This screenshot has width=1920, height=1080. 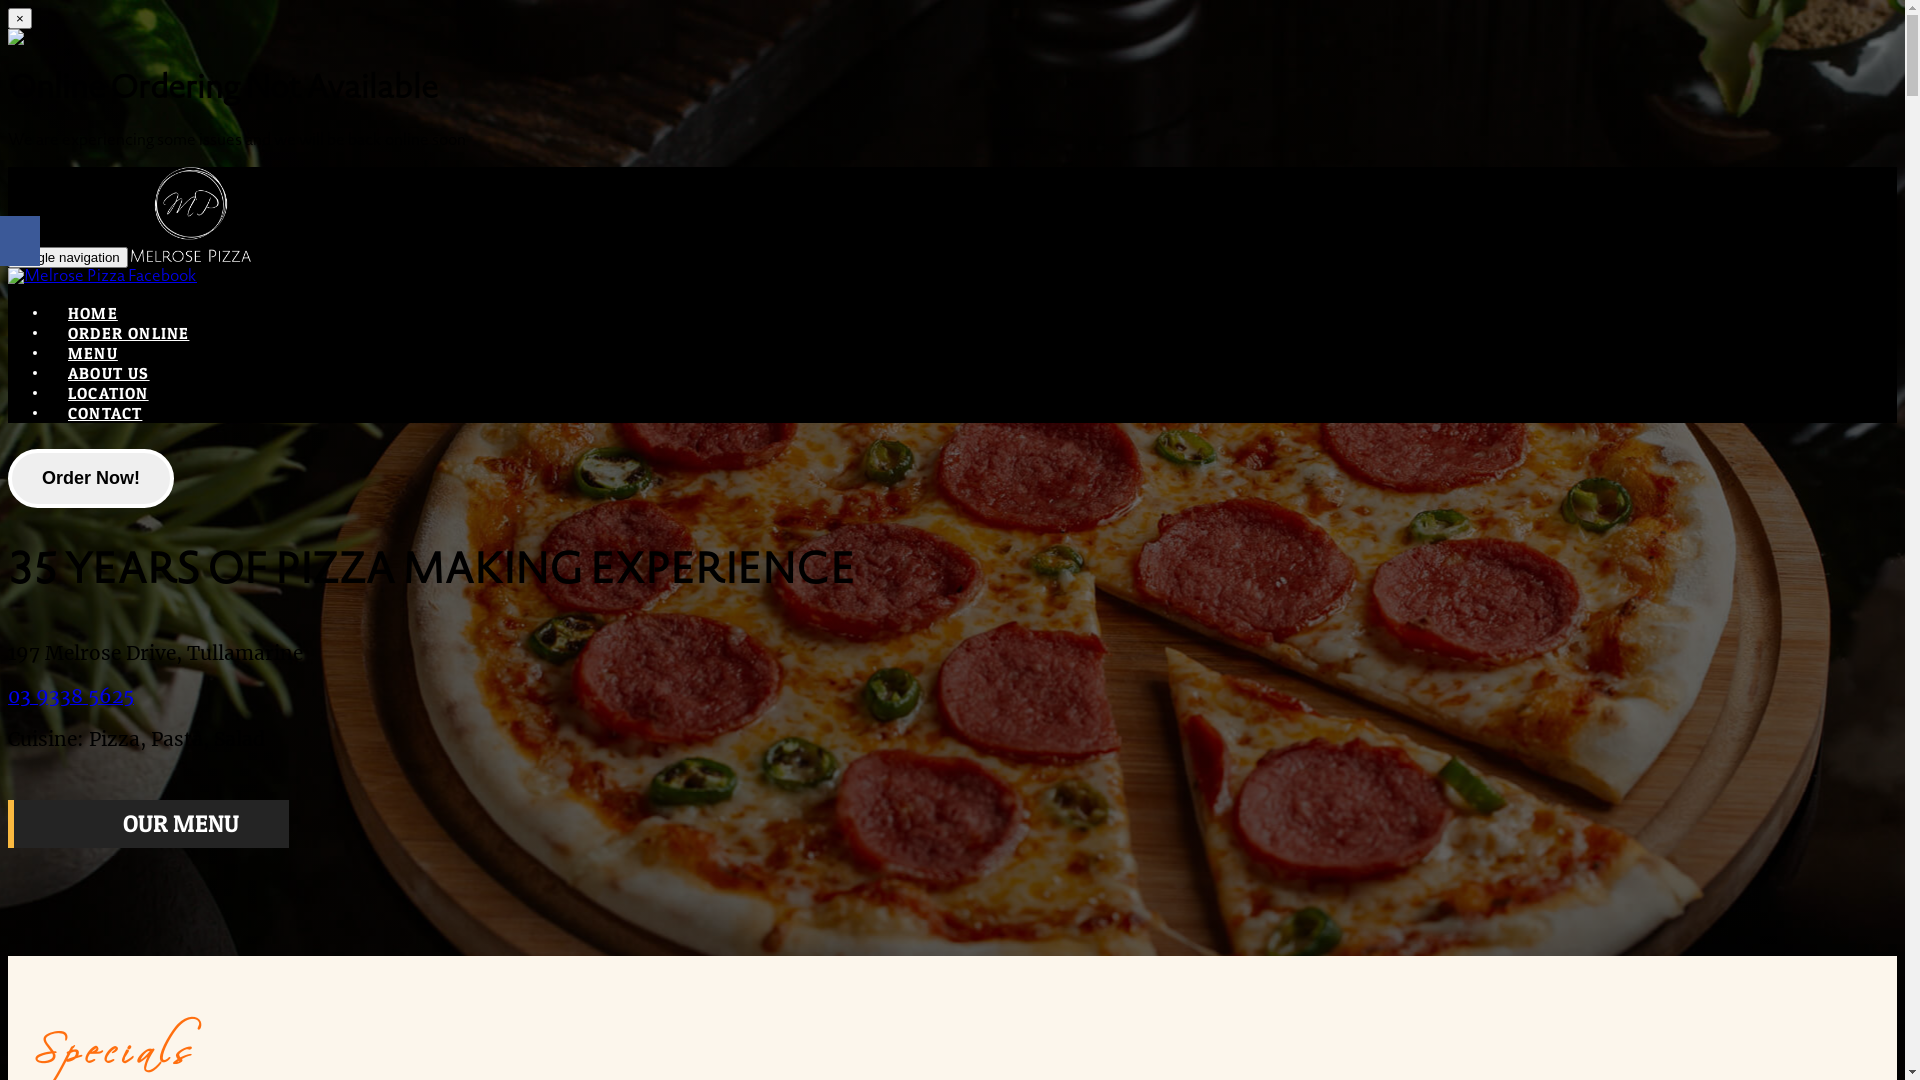 I want to click on CONTACT, so click(x=105, y=413).